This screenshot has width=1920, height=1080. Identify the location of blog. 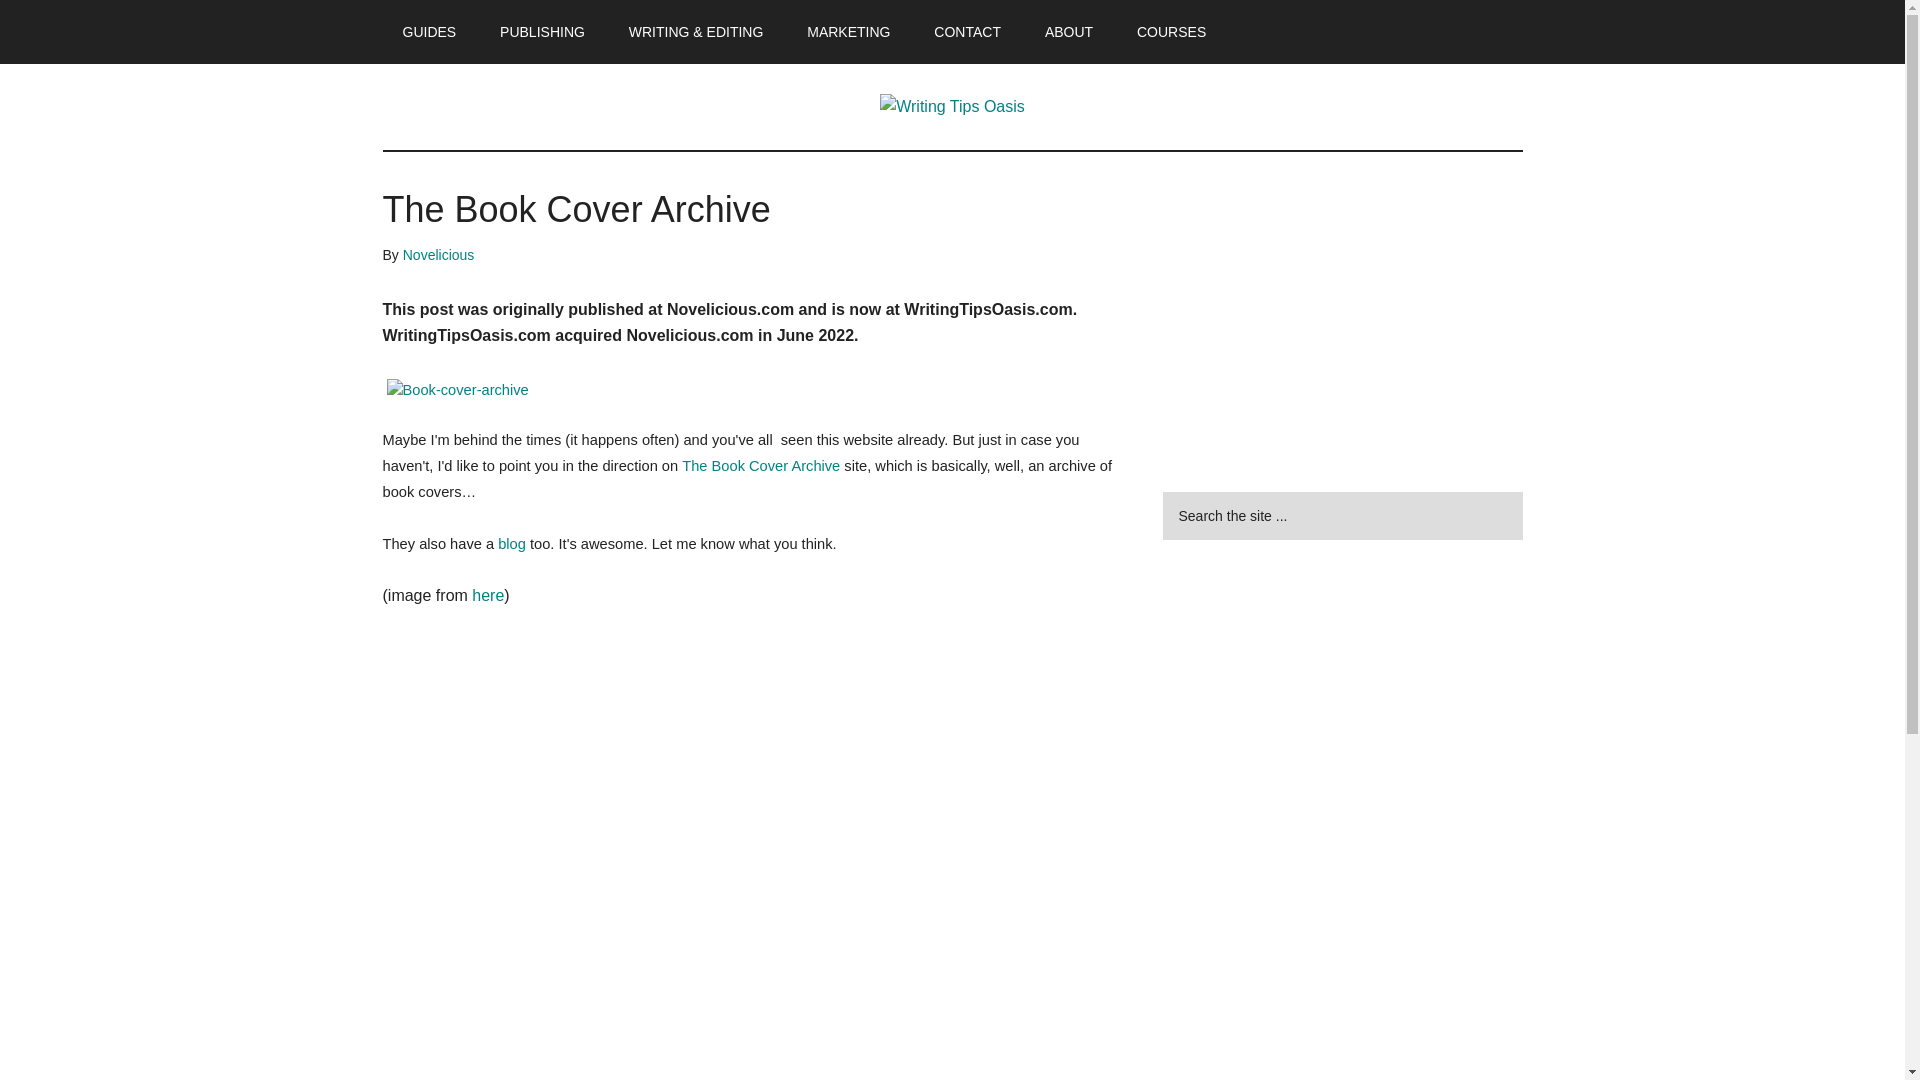
(512, 543).